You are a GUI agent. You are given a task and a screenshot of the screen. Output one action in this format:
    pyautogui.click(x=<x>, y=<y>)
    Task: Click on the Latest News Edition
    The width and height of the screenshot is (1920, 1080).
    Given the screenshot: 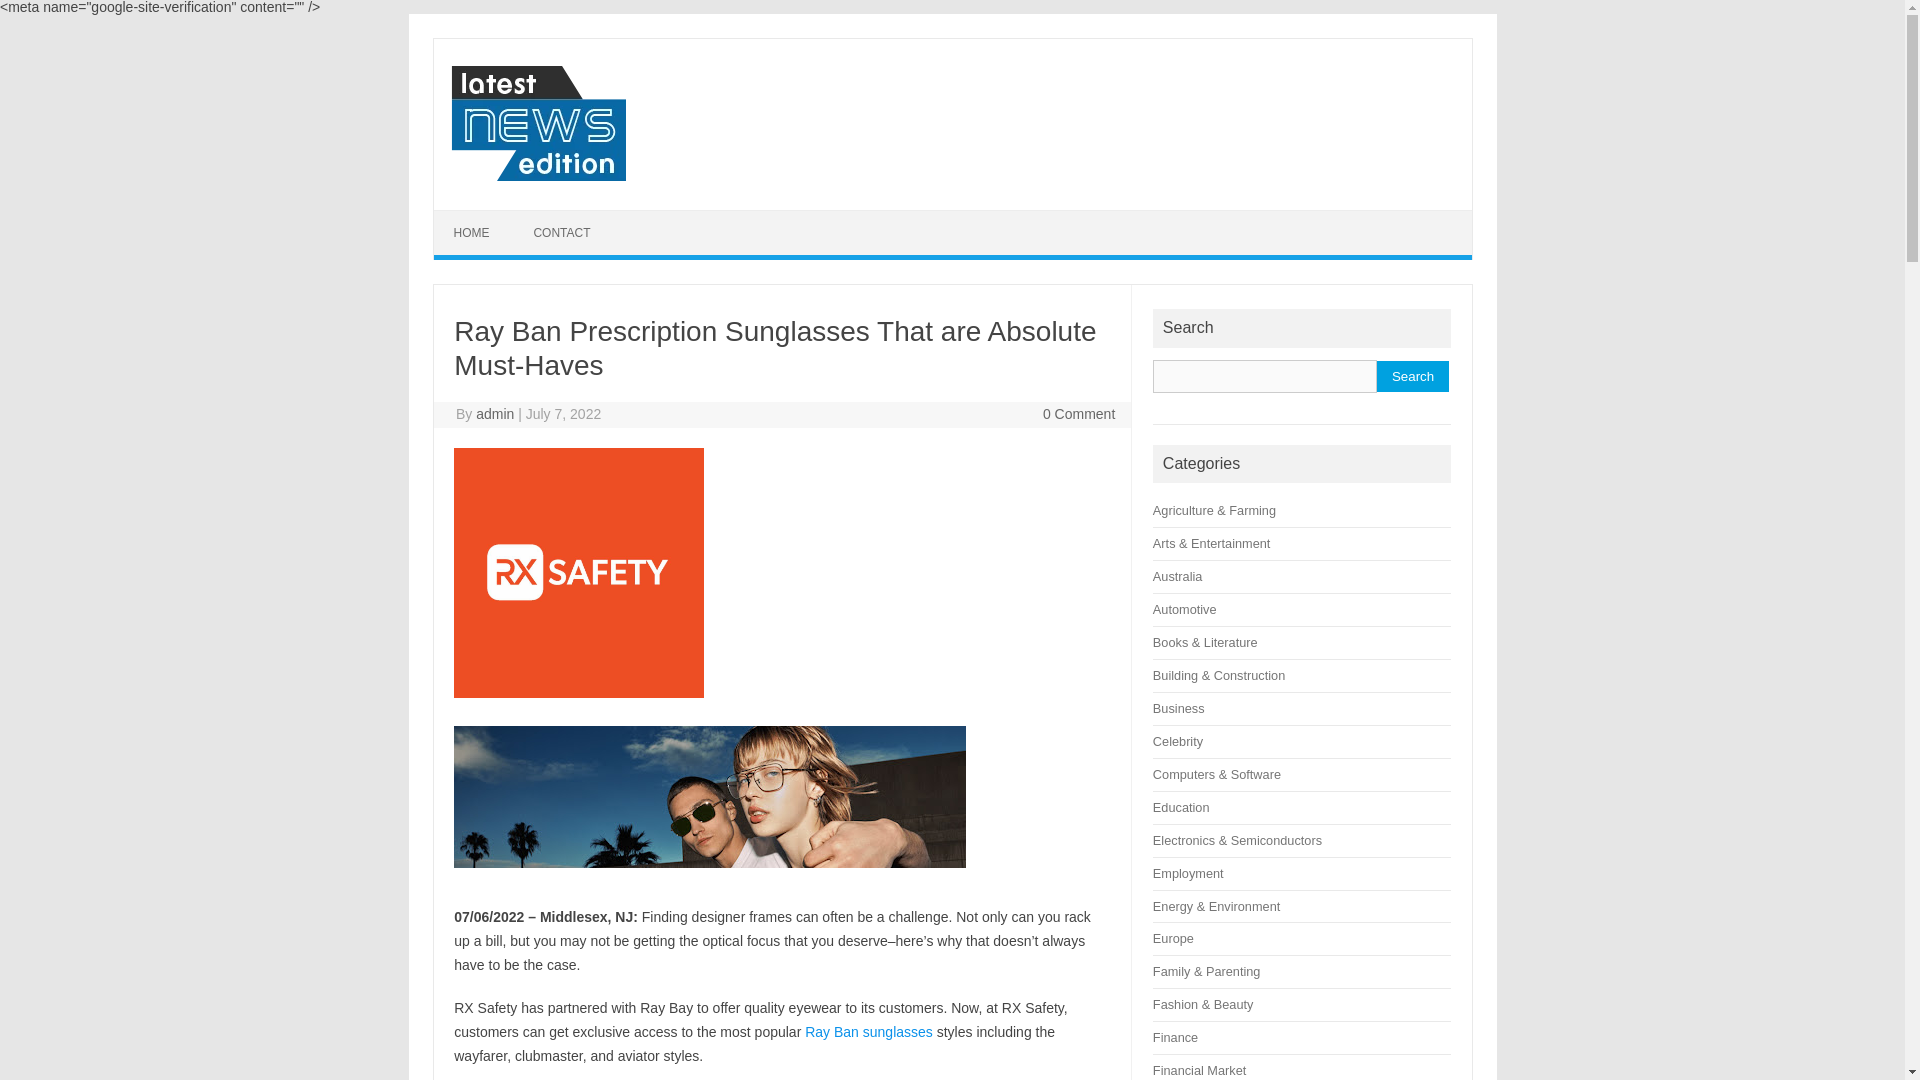 What is the action you would take?
    pyautogui.click(x=537, y=176)
    